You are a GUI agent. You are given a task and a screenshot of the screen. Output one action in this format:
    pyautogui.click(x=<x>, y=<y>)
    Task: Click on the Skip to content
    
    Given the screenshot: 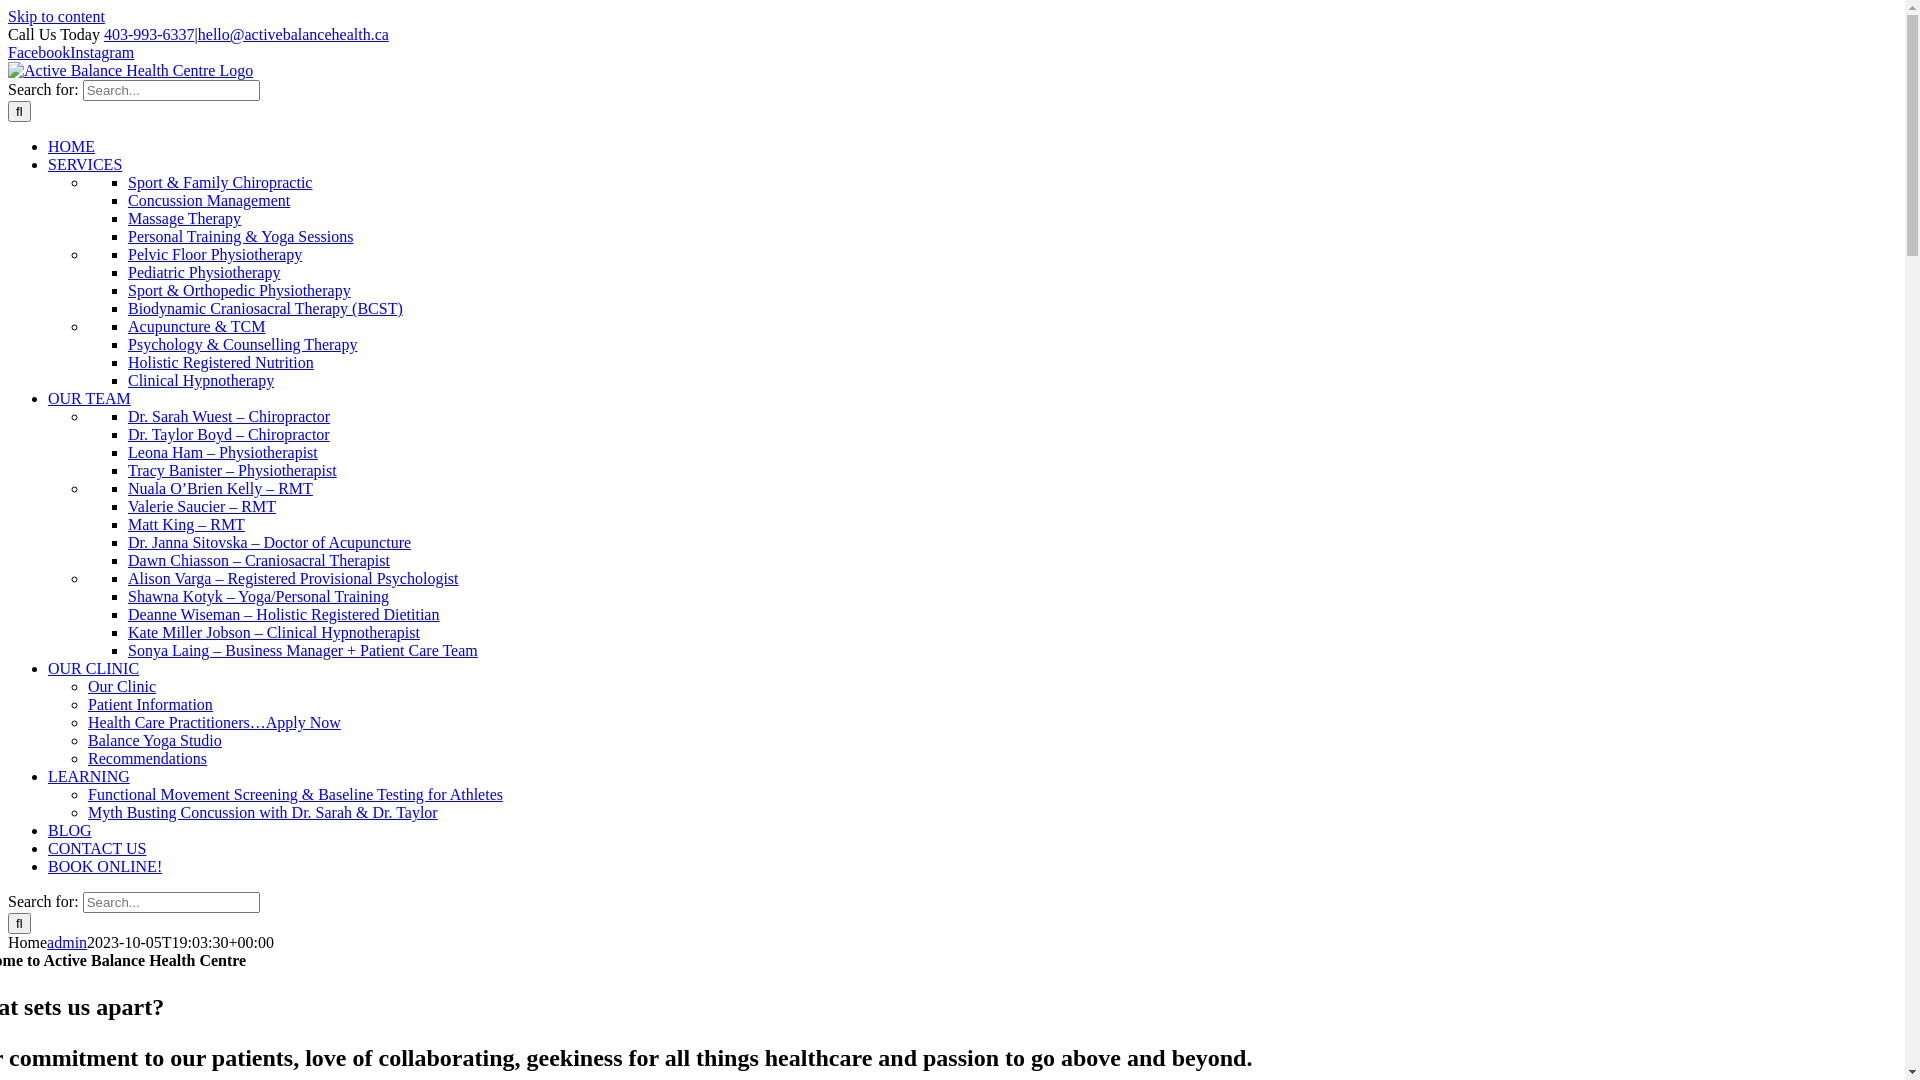 What is the action you would take?
    pyautogui.click(x=56, y=16)
    